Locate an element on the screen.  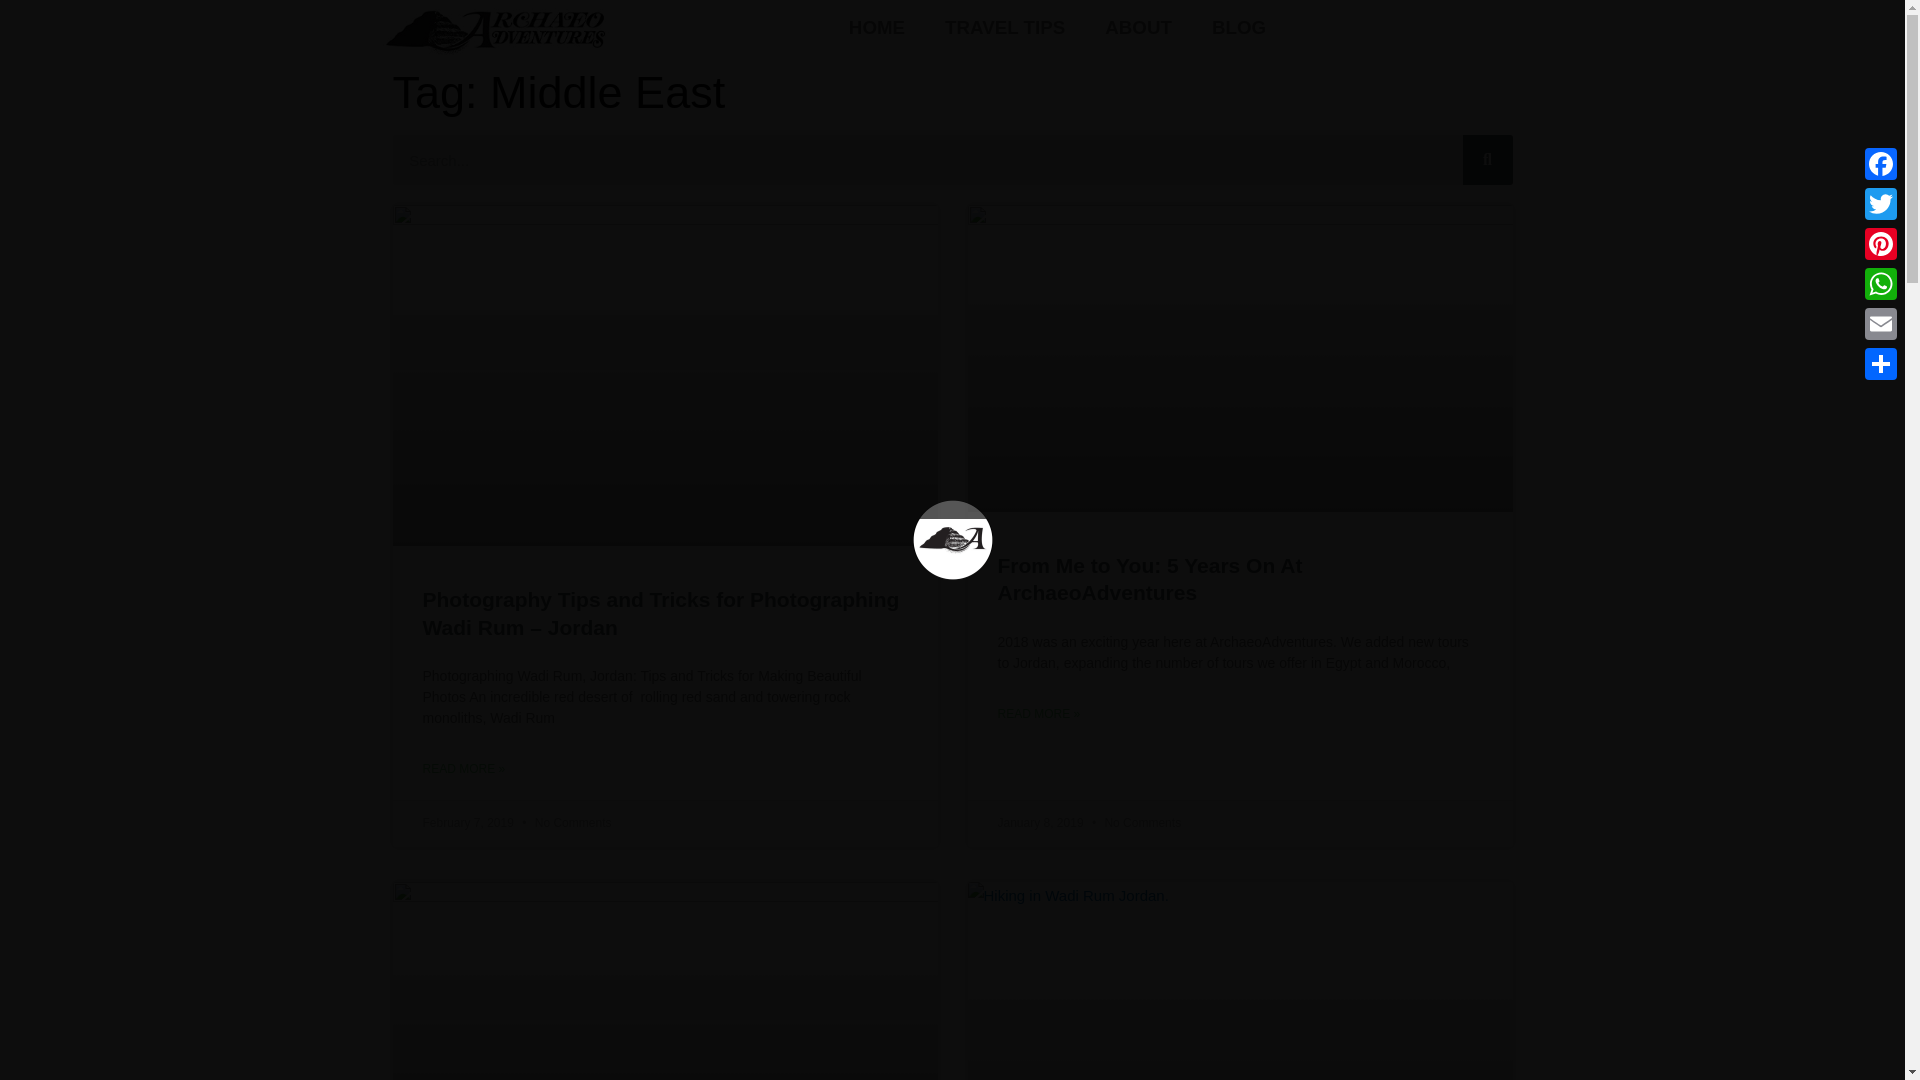
HOME is located at coordinates (877, 28).